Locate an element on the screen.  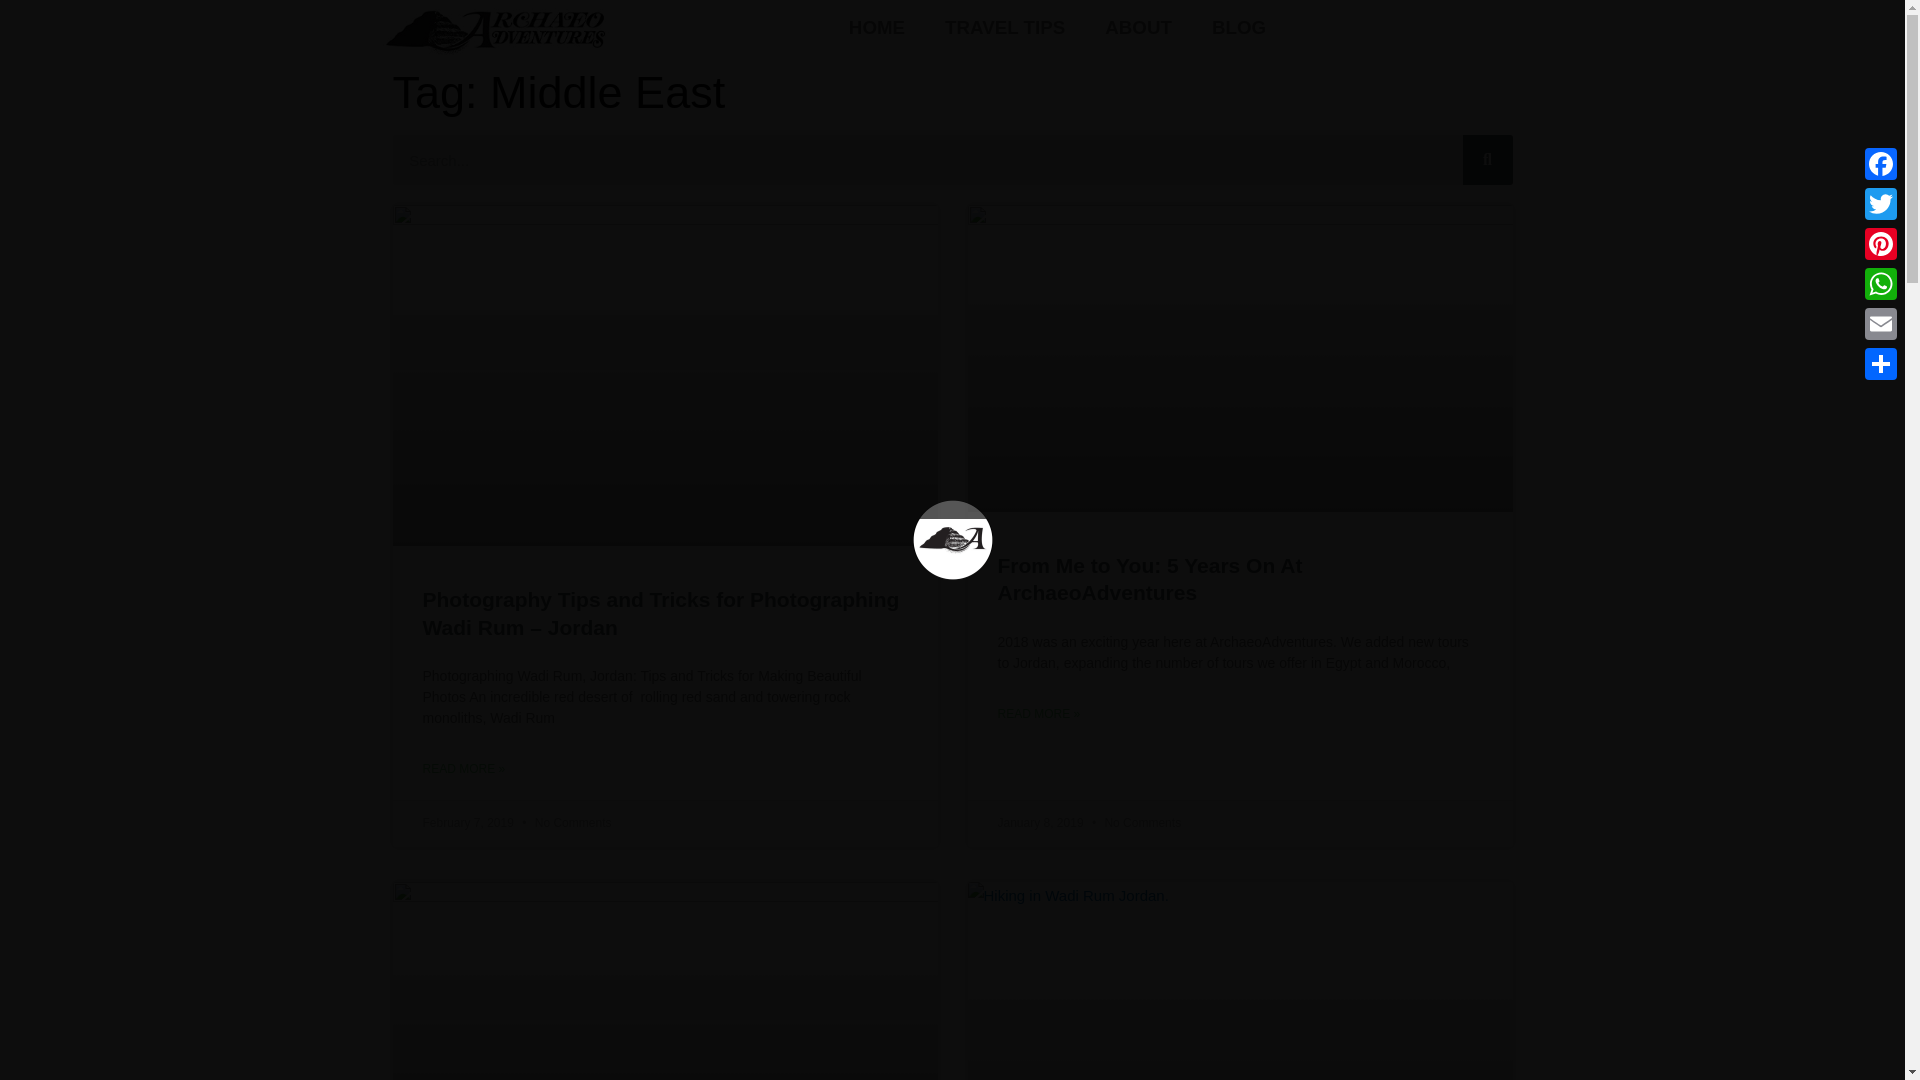
HOME is located at coordinates (877, 28).